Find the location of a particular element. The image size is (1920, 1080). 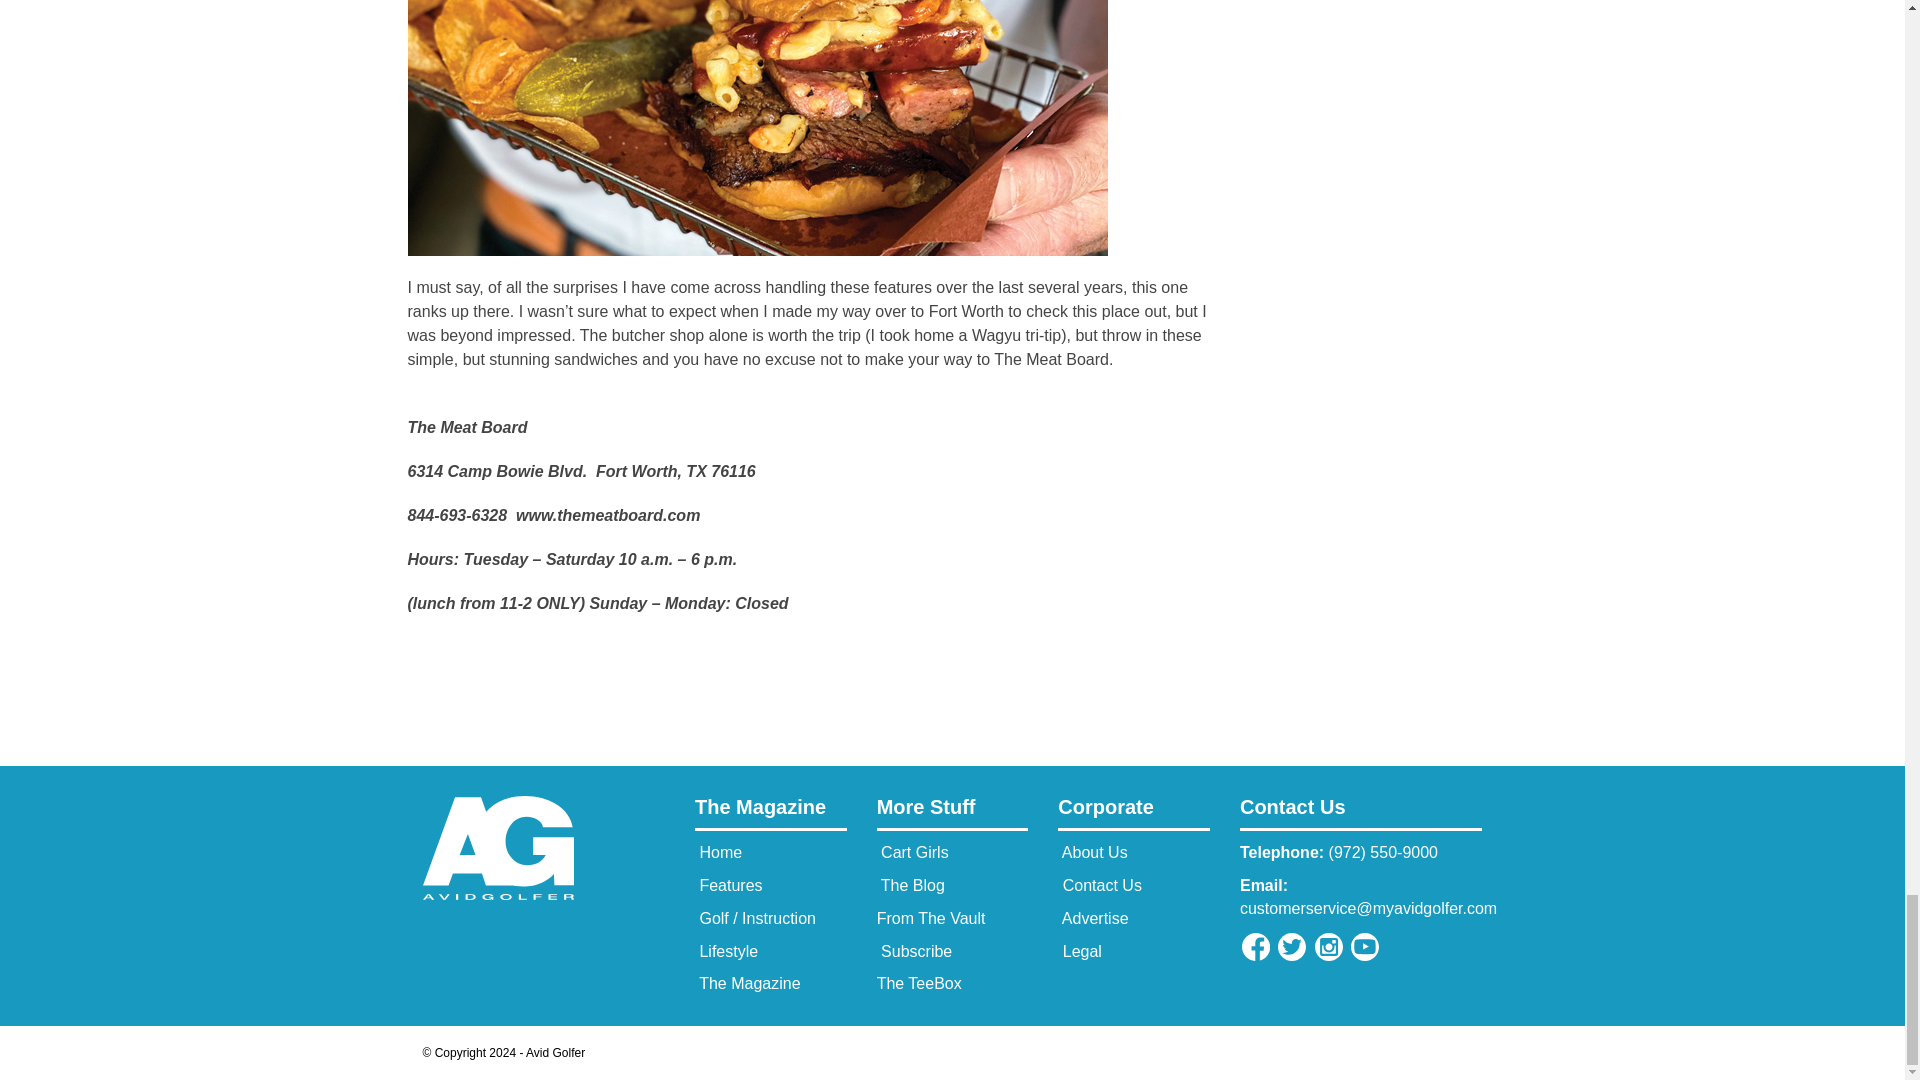

 Lifestyle is located at coordinates (726, 951).